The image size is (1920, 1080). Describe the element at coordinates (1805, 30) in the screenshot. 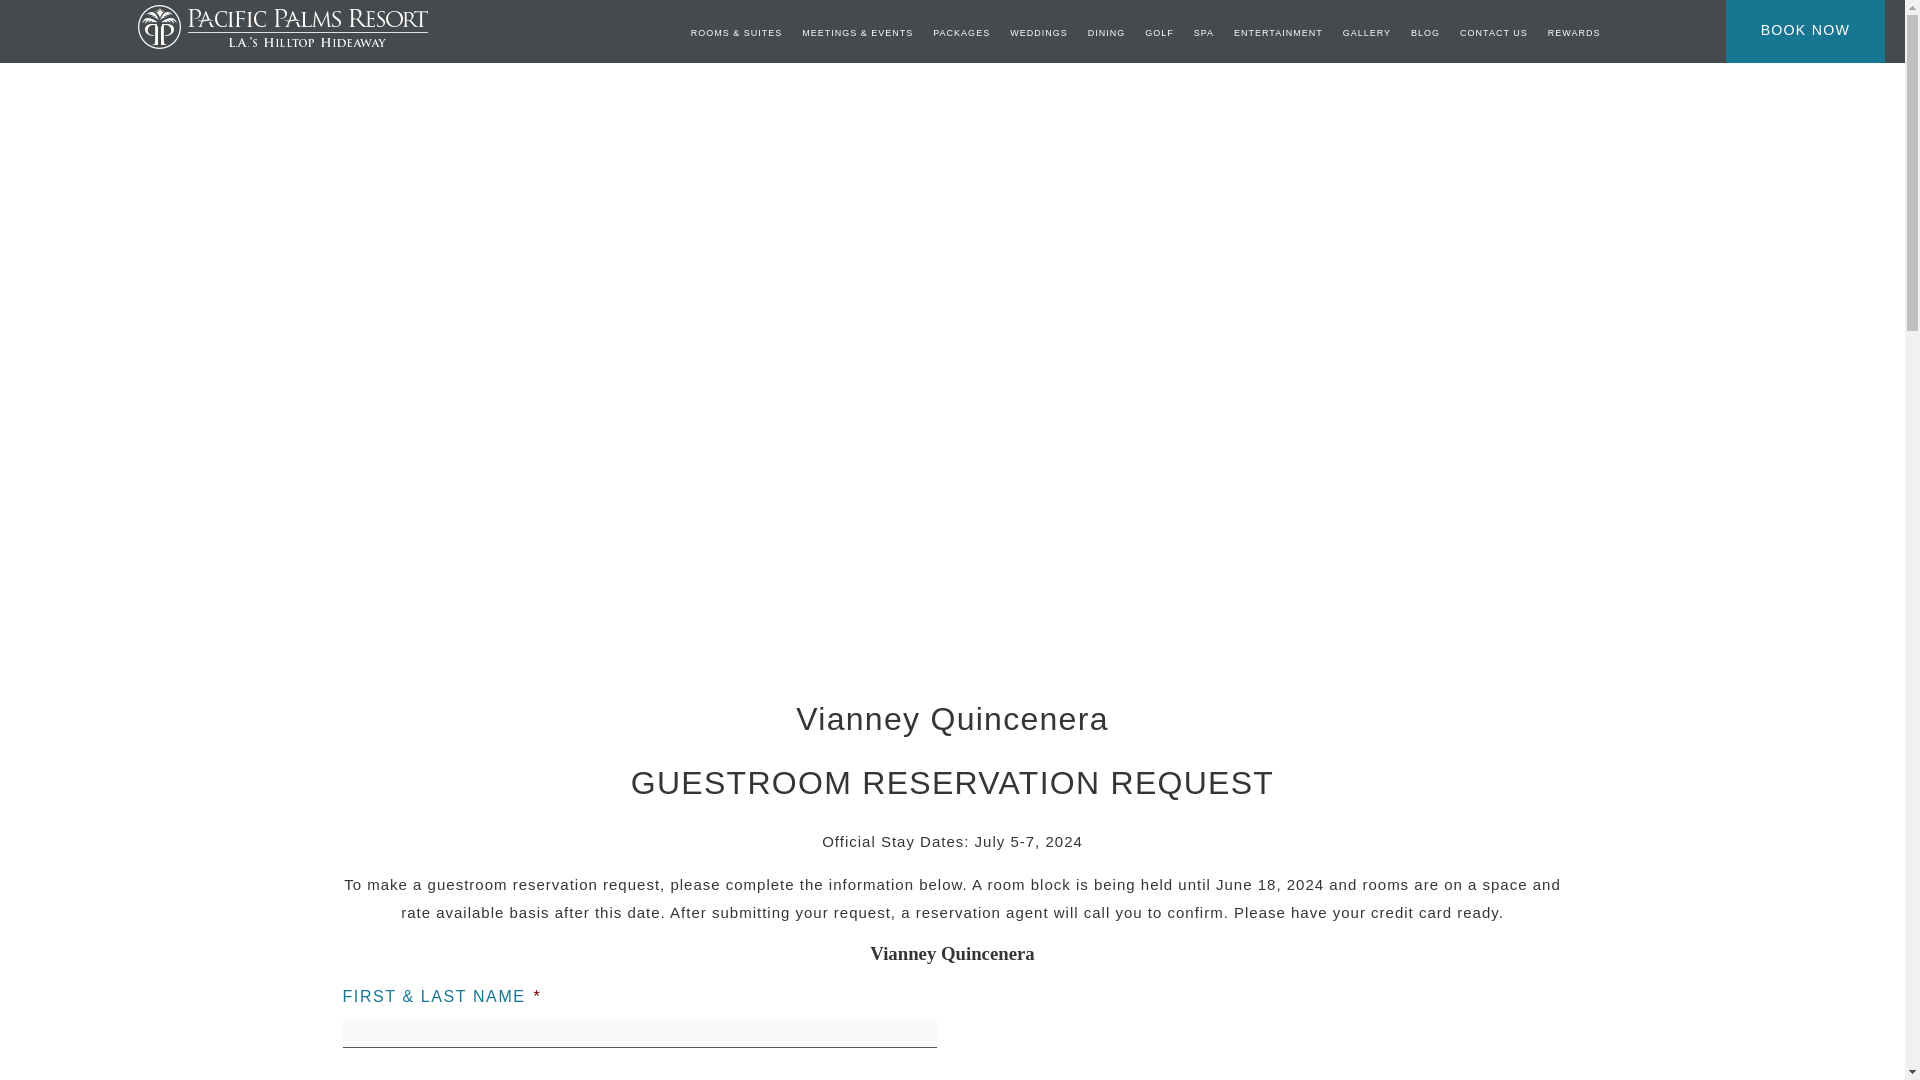

I see `BOOK NOW` at that location.